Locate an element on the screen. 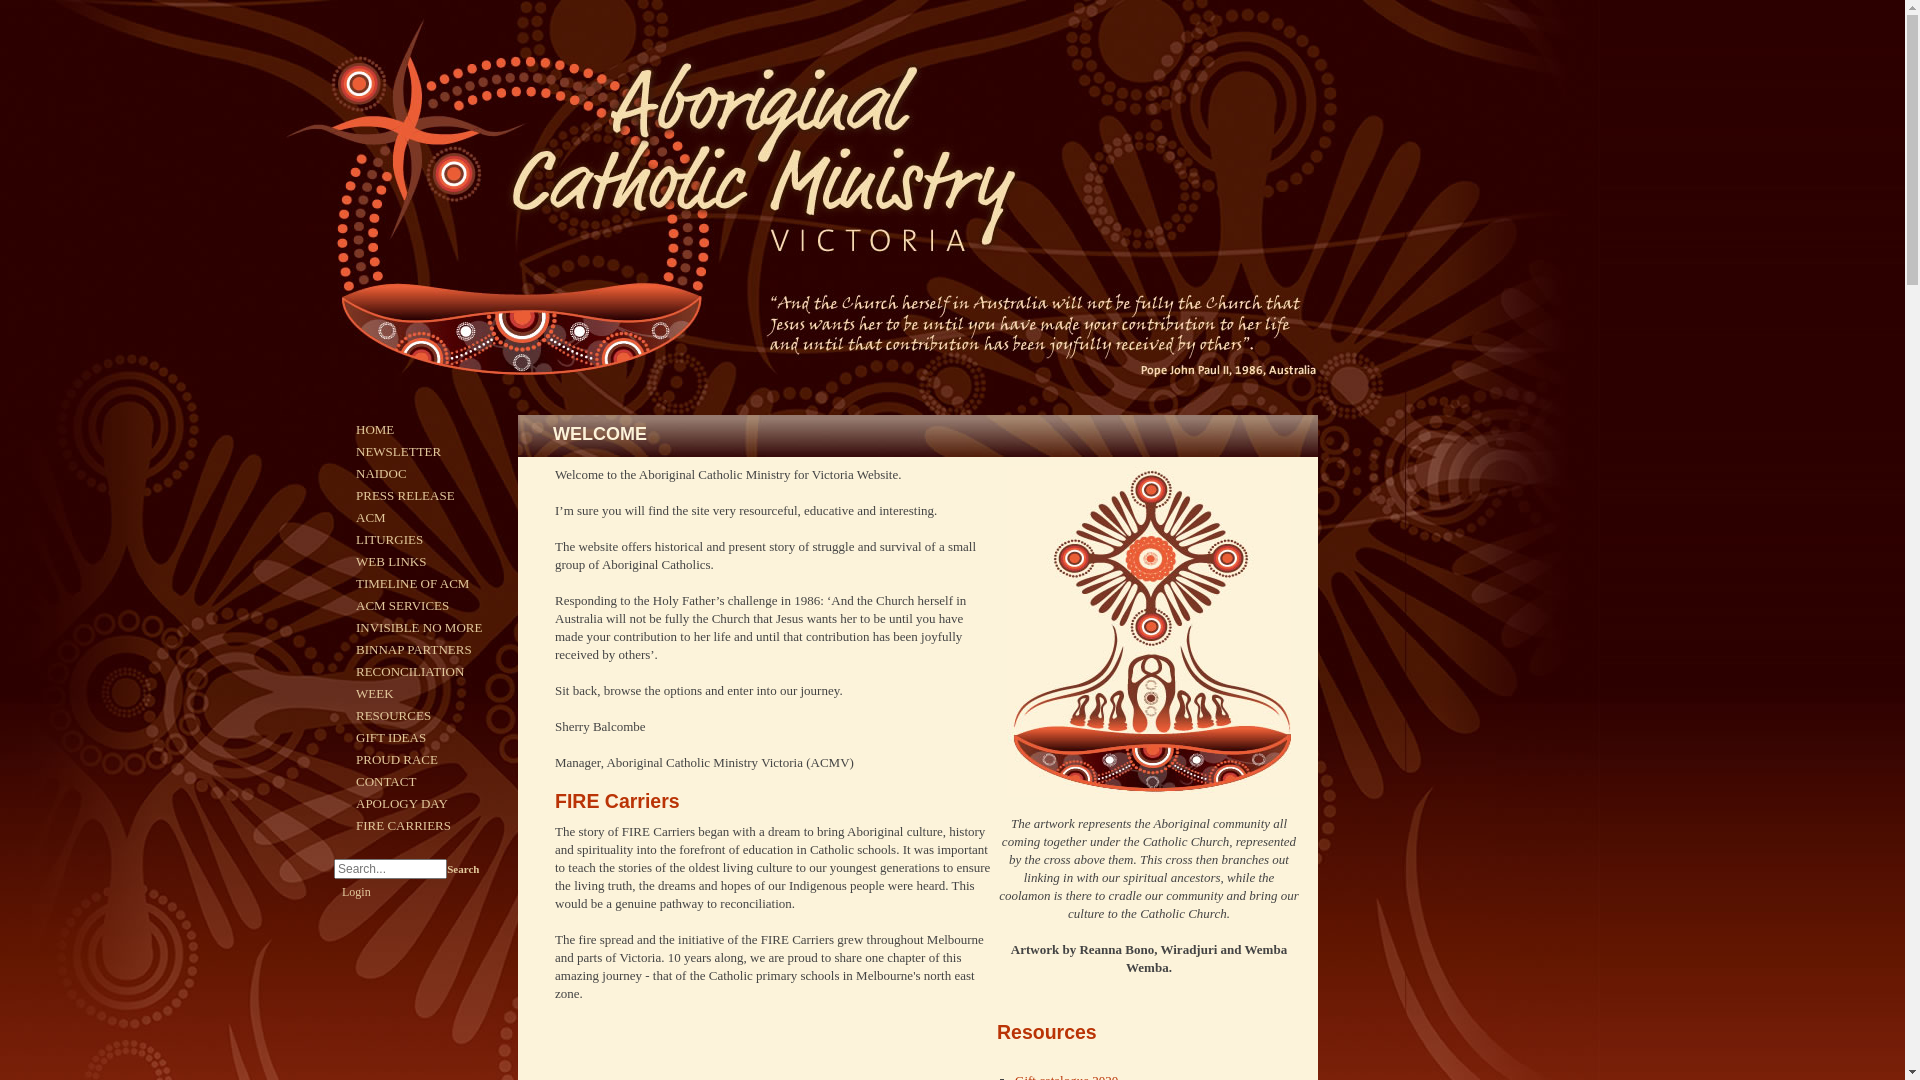  Login is located at coordinates (356, 892).